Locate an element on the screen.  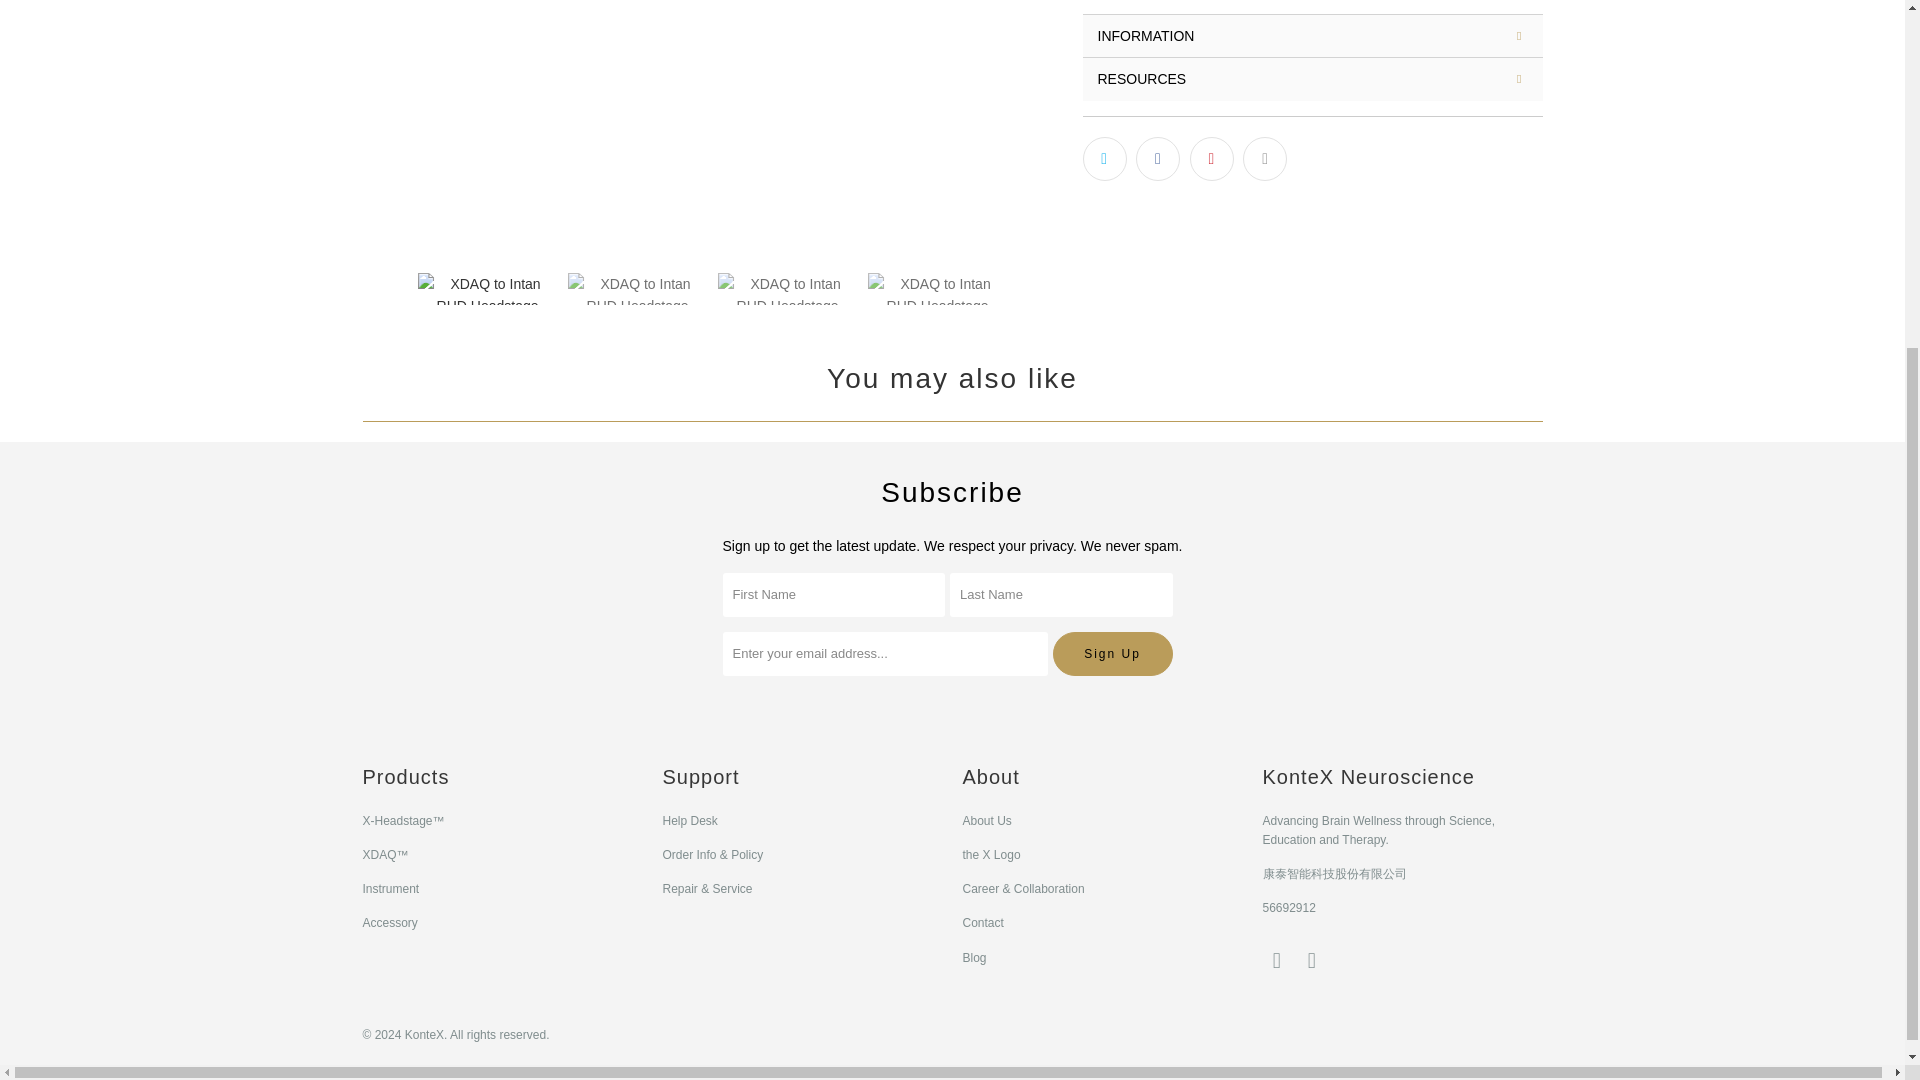
Share this on Facebook is located at coordinates (1158, 159).